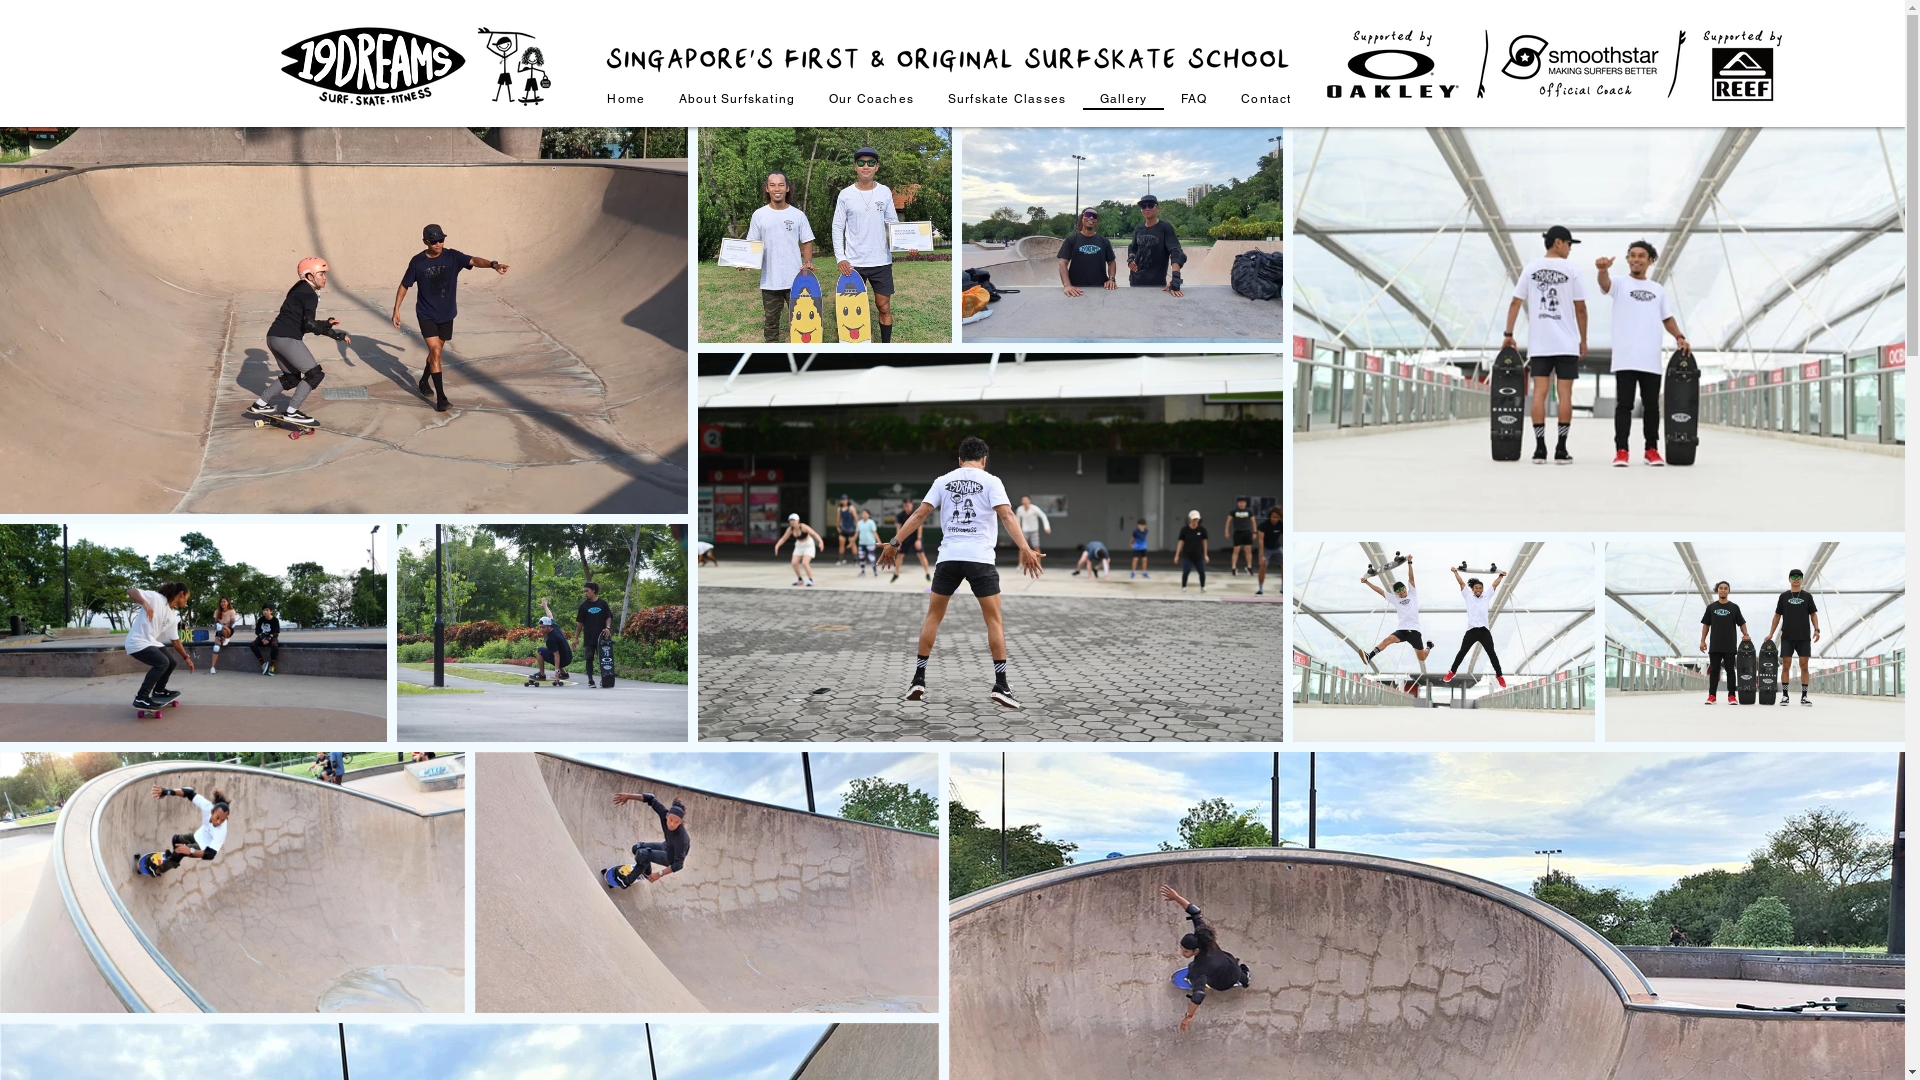  What do you see at coordinates (626, 100) in the screenshot?
I see `Home` at bounding box center [626, 100].